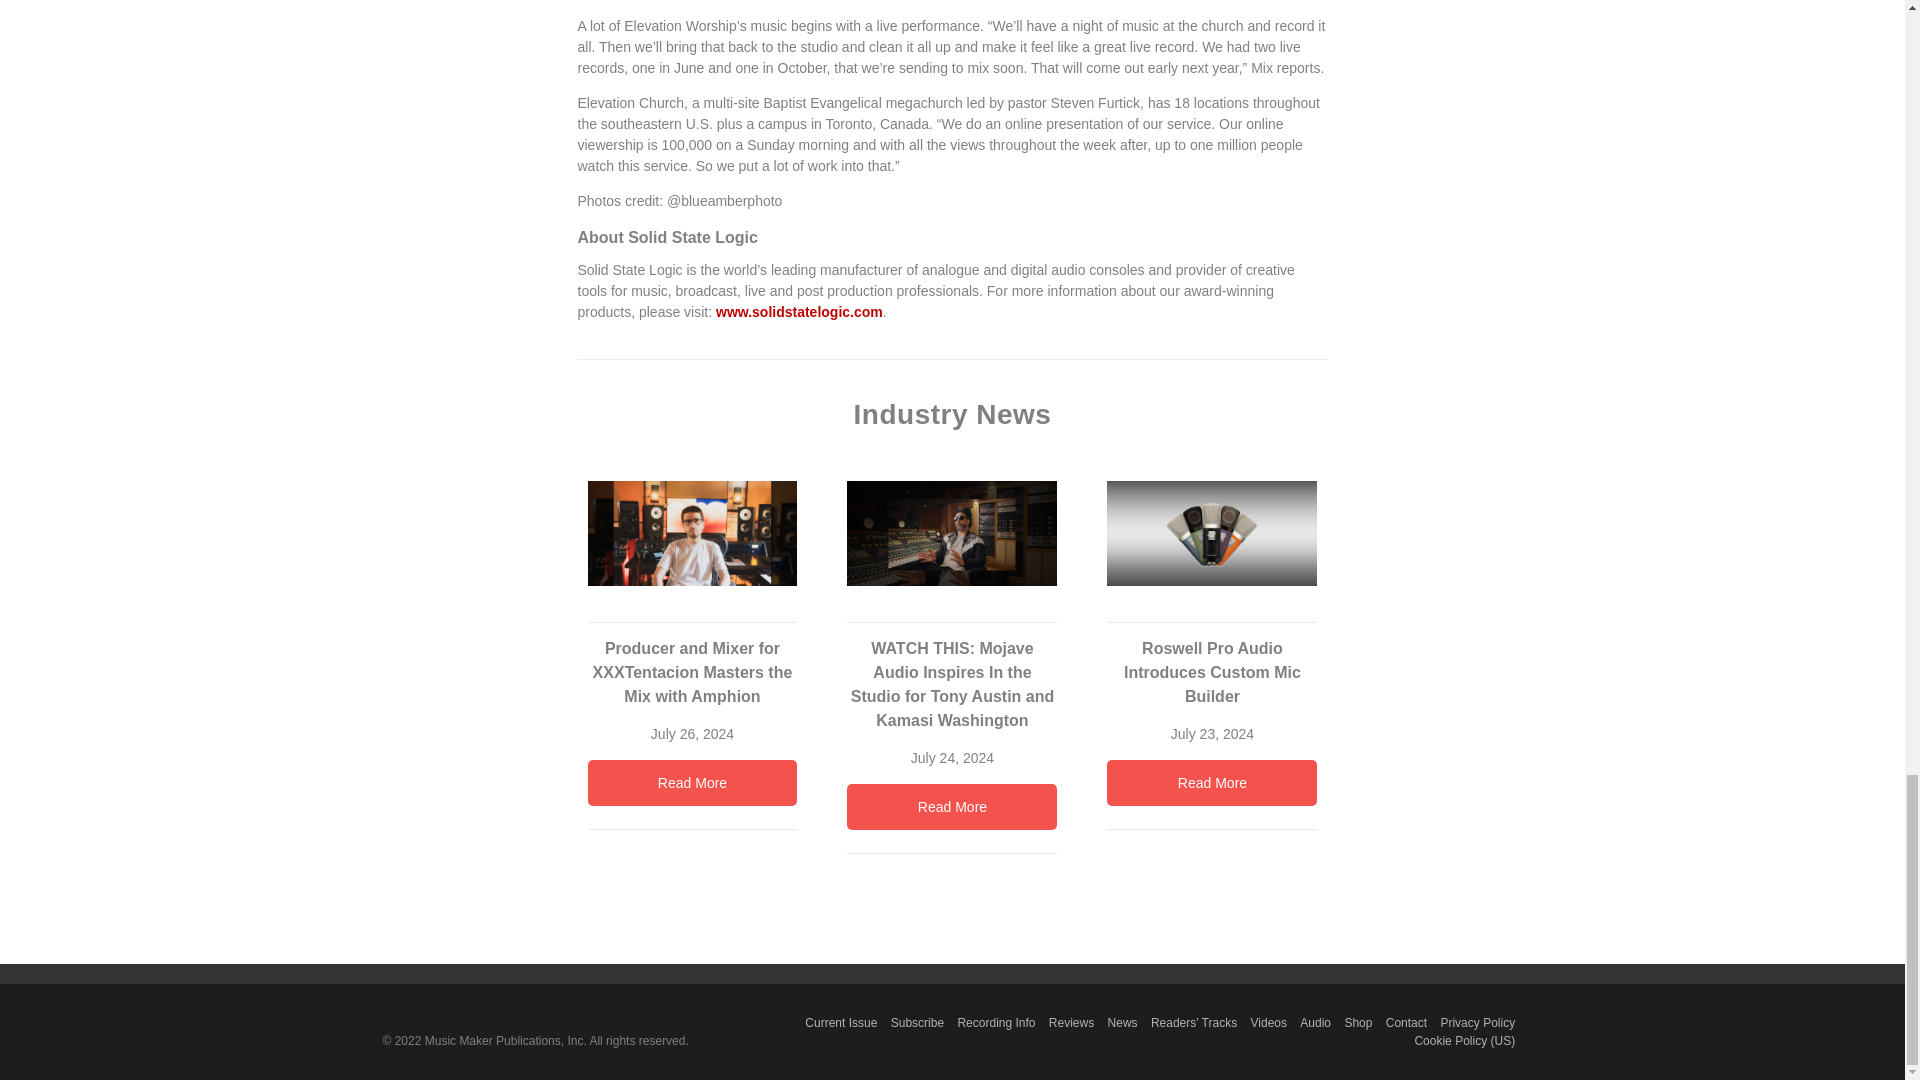 This screenshot has height=1080, width=1920. I want to click on Roswell Pro Audio Introduces Custom Mic Builder, so click(1212, 542).